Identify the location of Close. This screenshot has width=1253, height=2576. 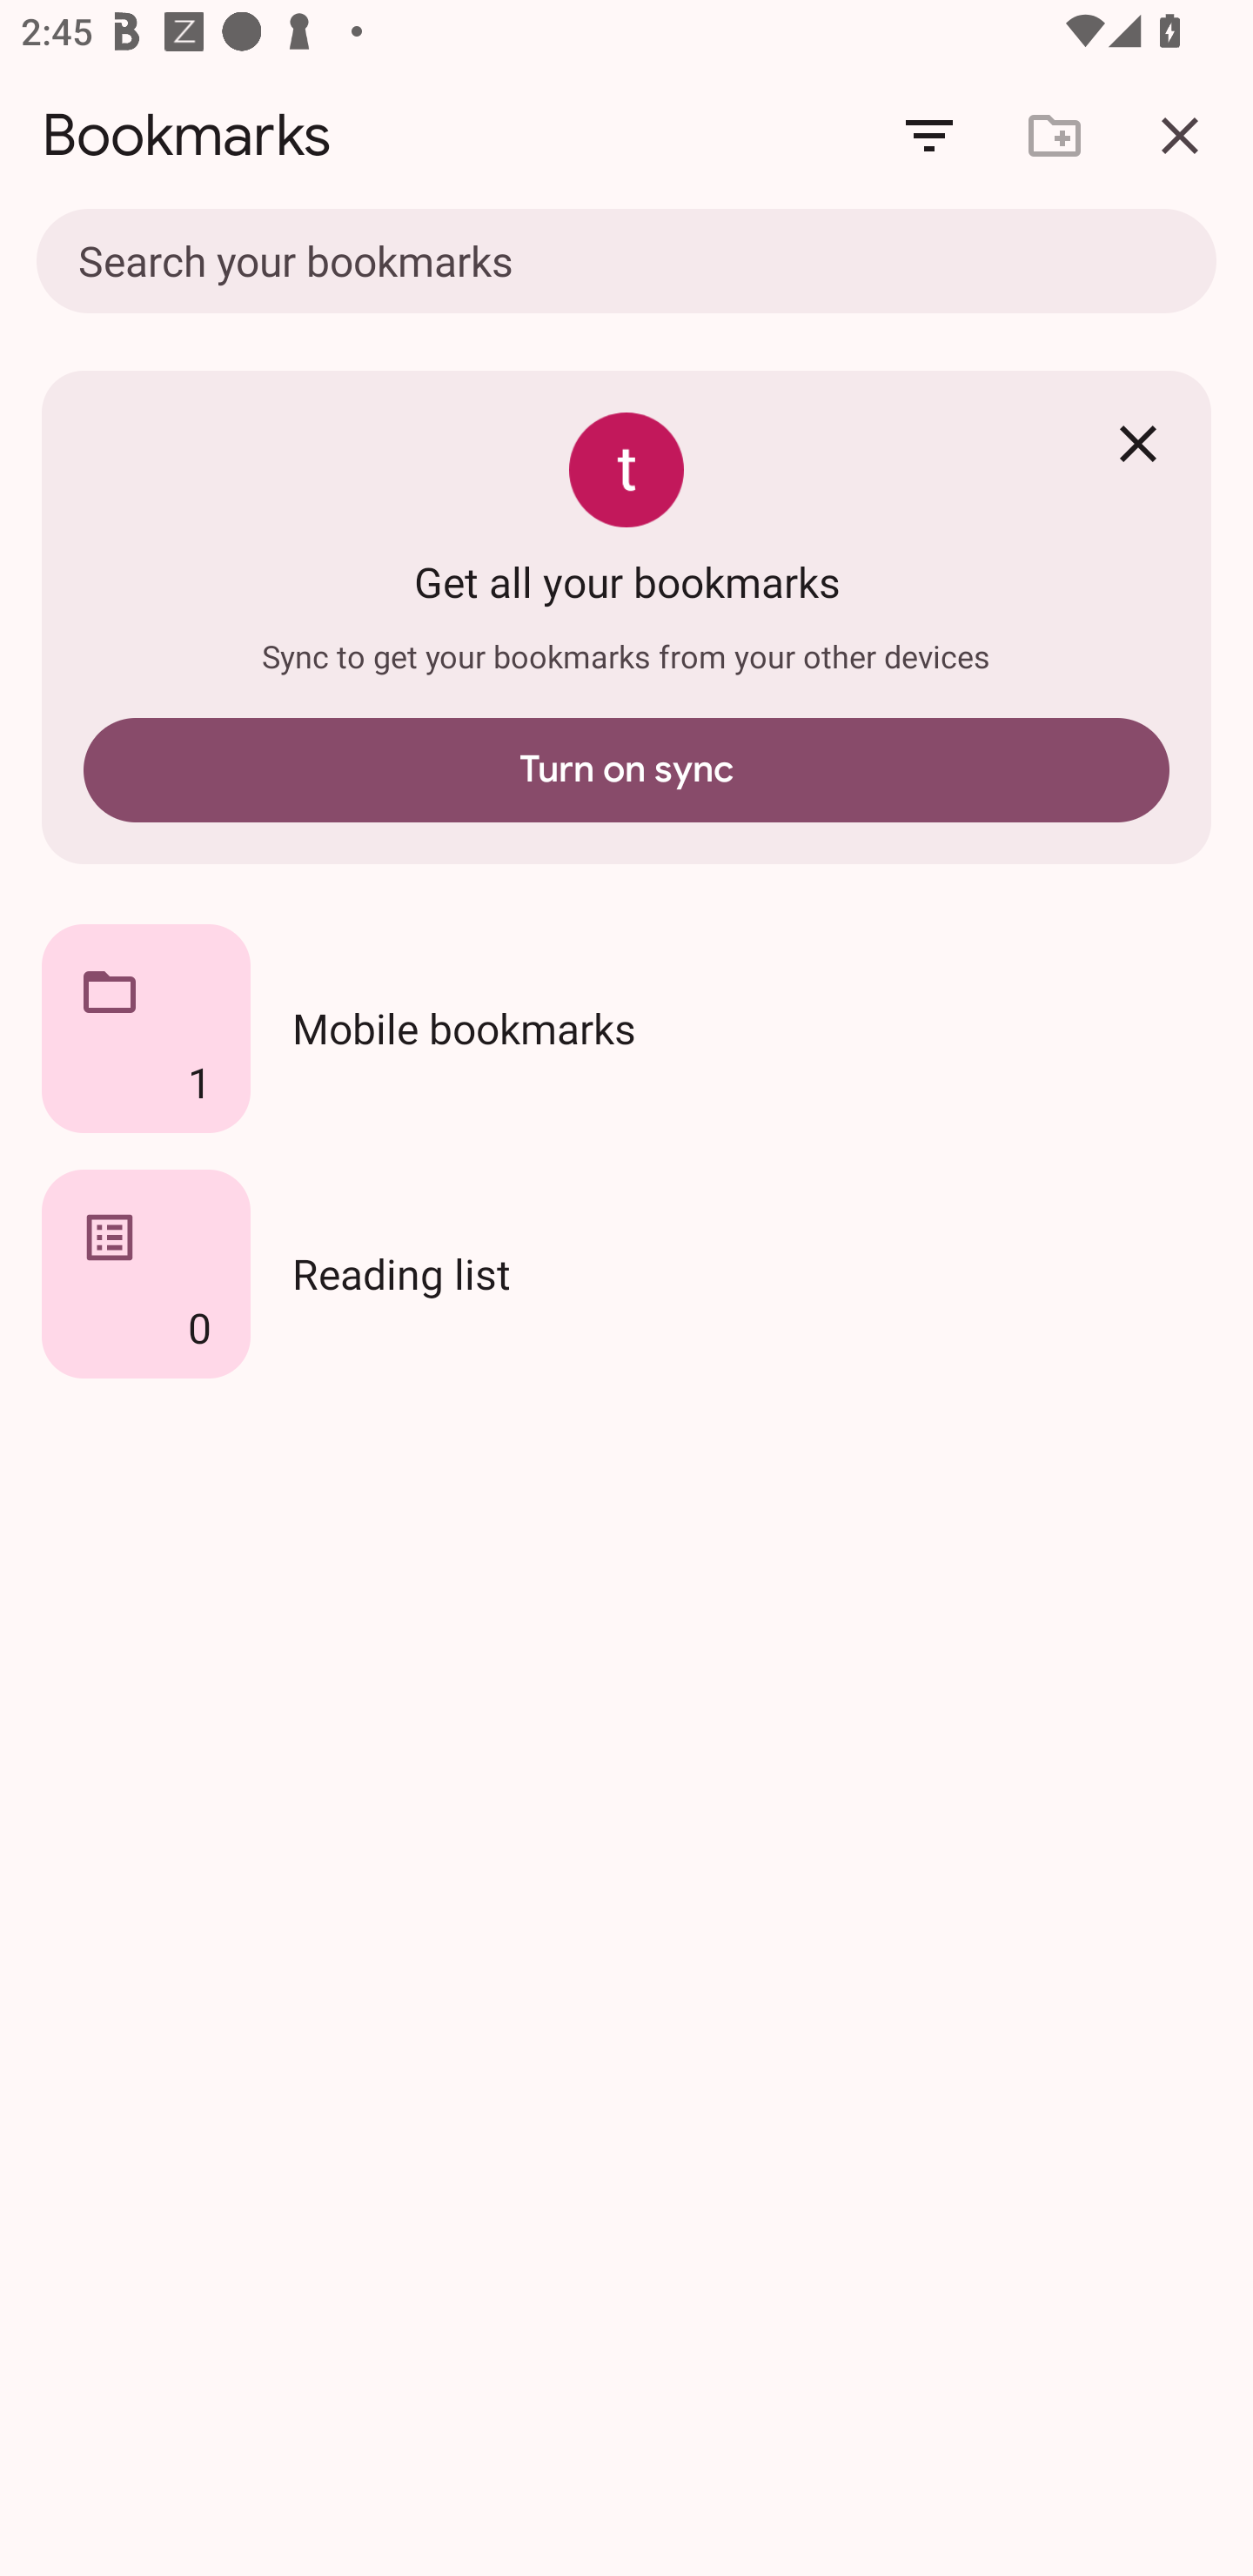
(1137, 444).